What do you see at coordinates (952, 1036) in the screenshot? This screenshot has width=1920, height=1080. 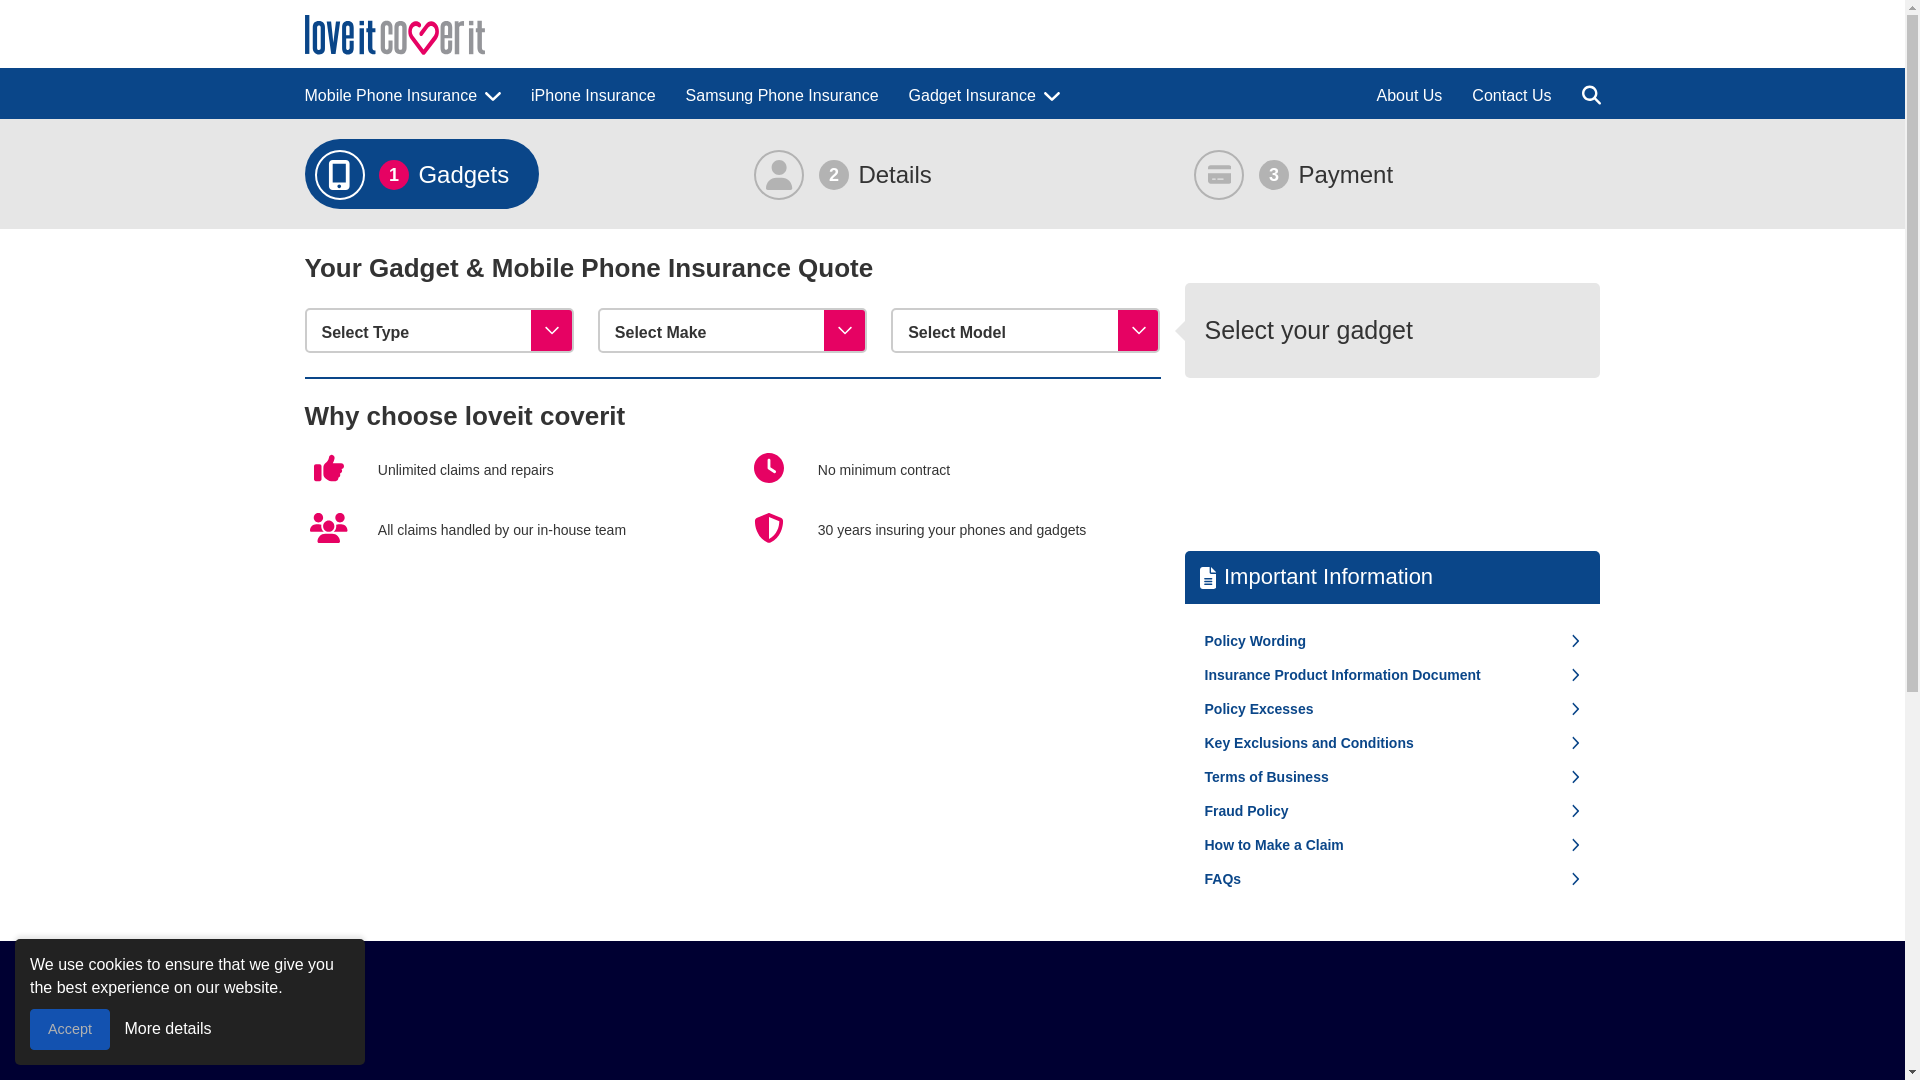 I see `Customer reviews powered by Trustpilot` at bounding box center [952, 1036].